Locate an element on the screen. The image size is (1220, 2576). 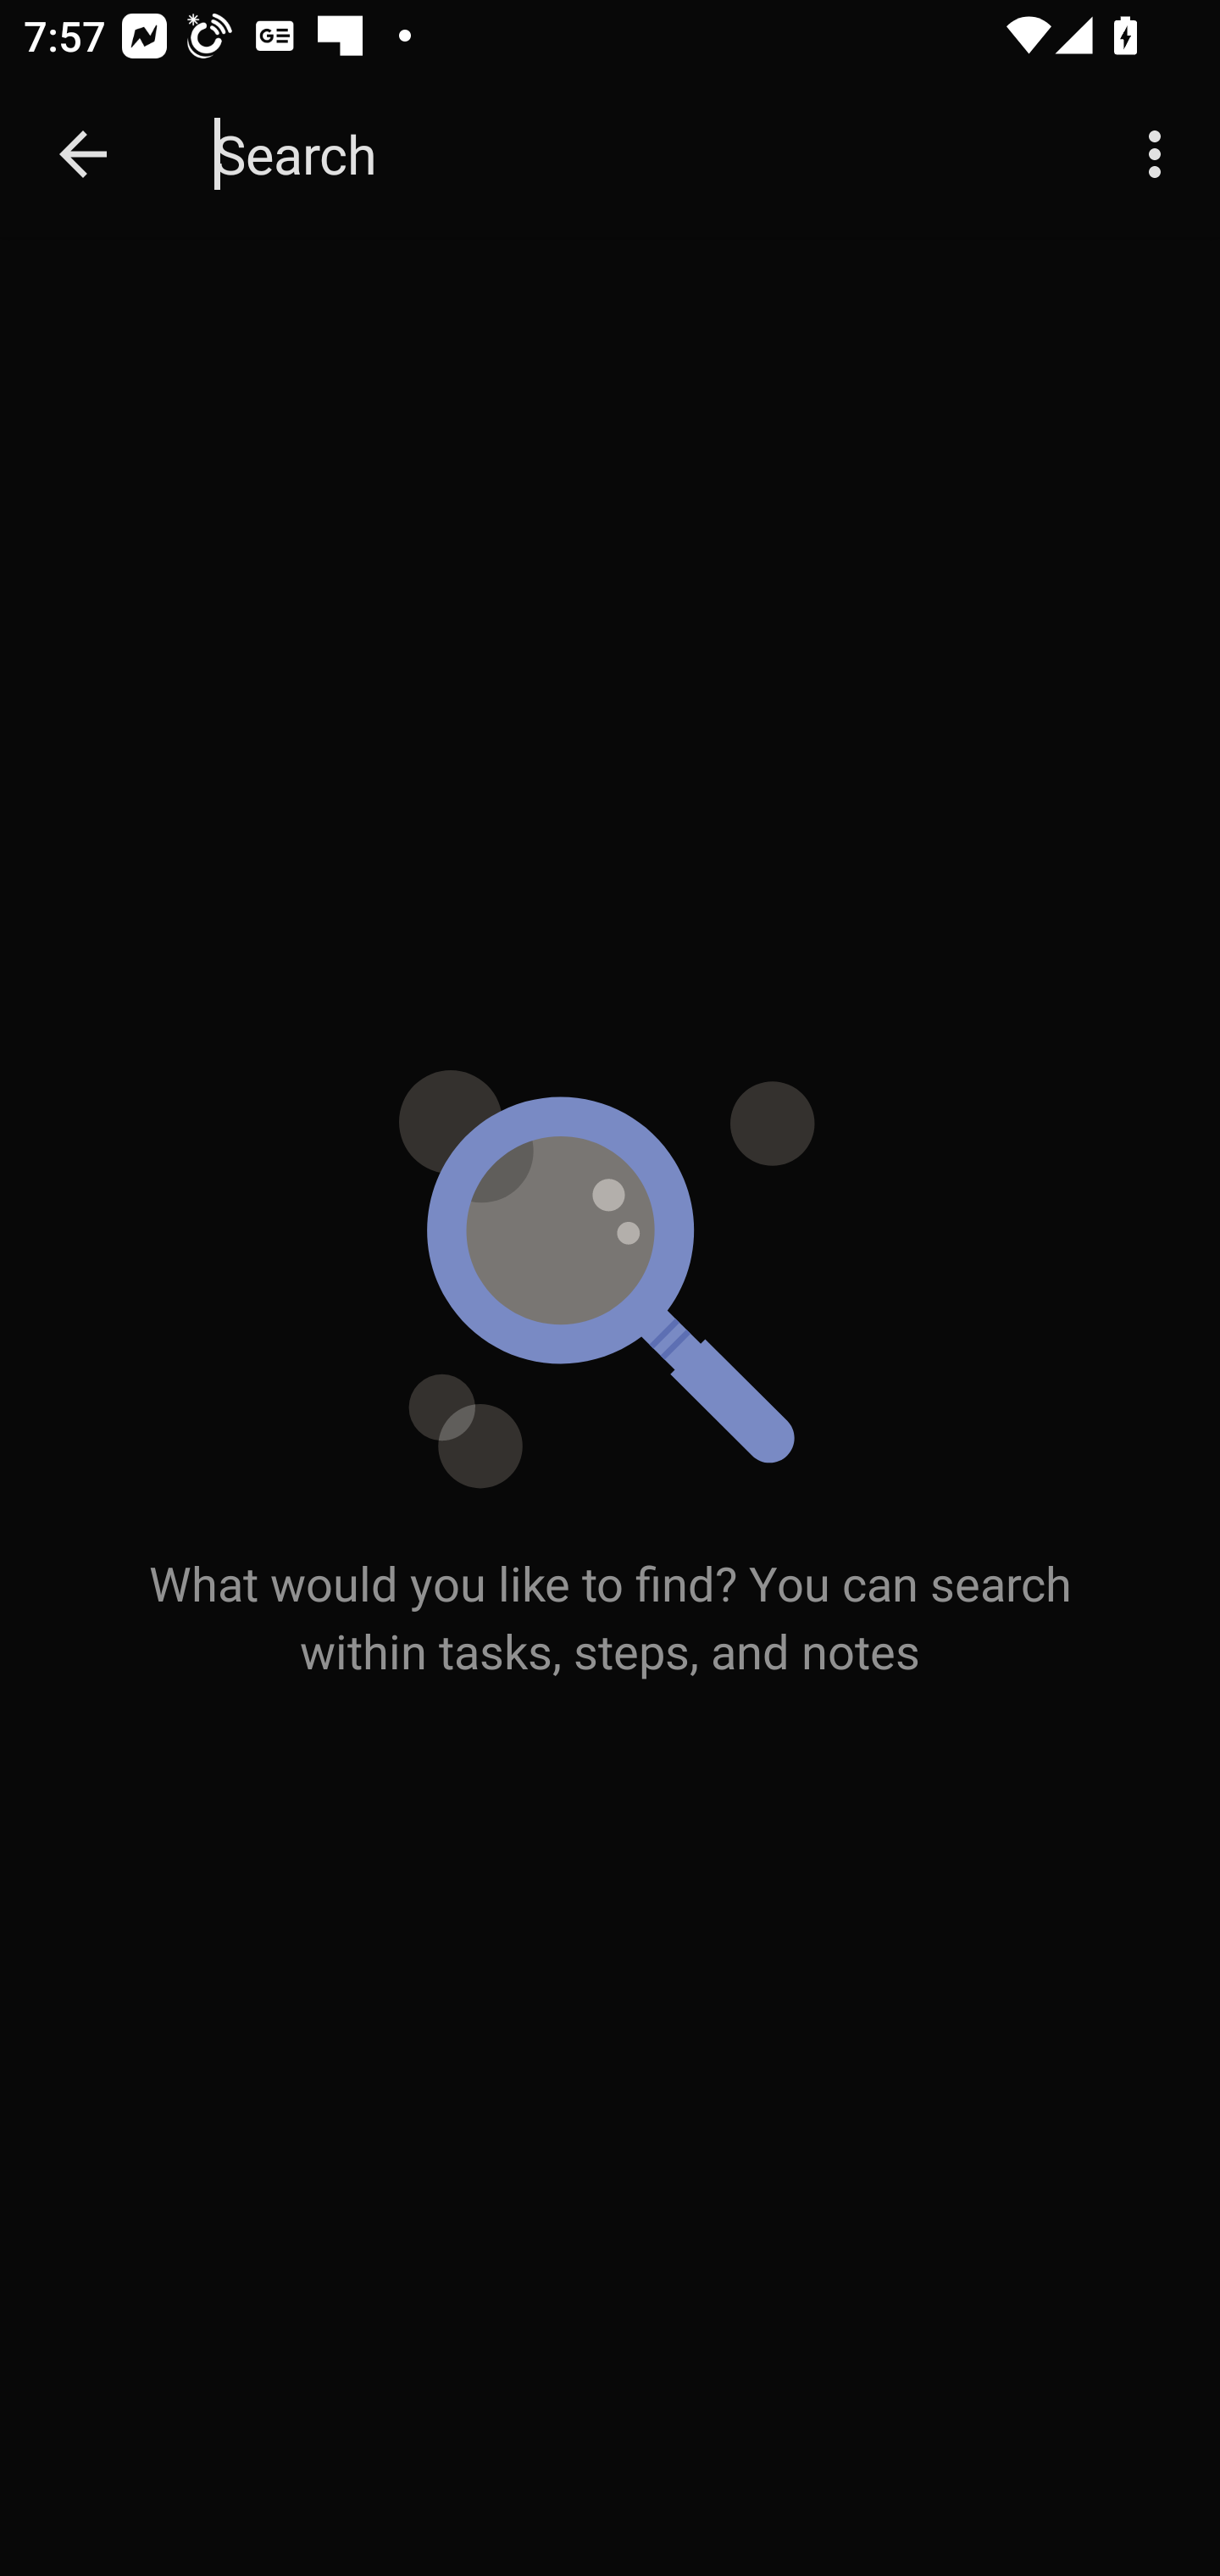
More options is located at coordinates (1161, 154).